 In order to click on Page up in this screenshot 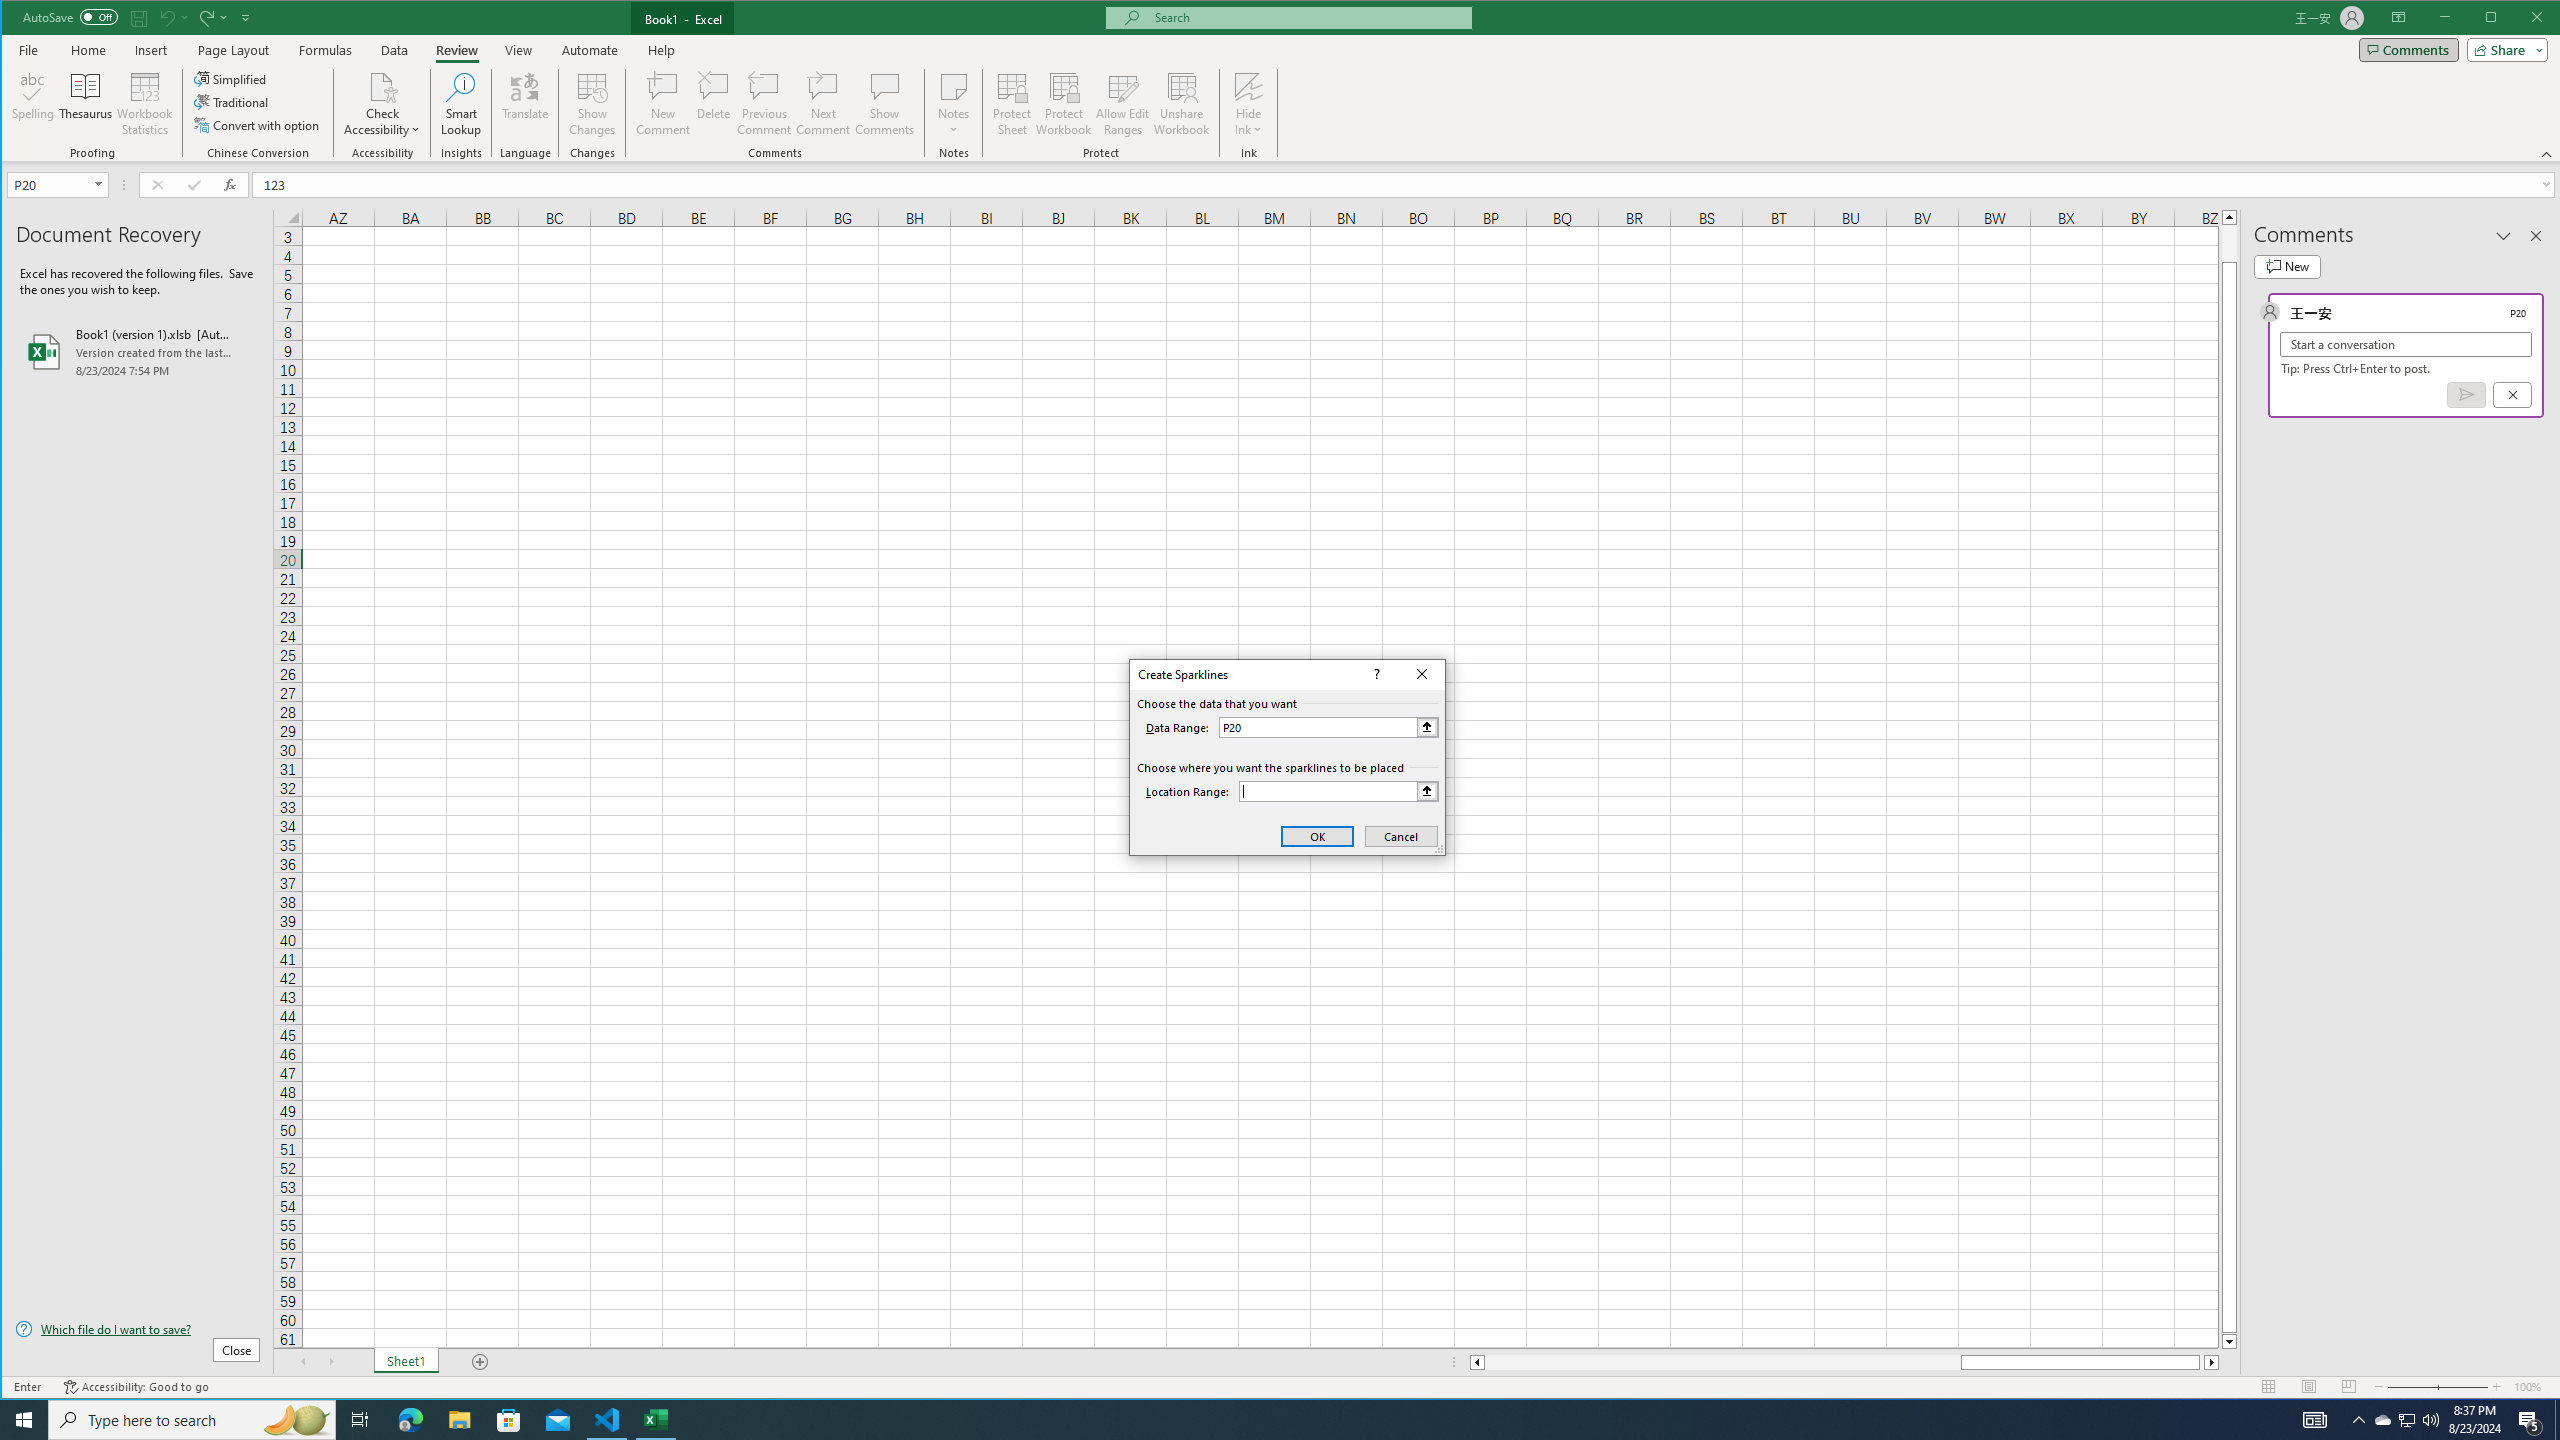, I will do `click(2230, 243)`.